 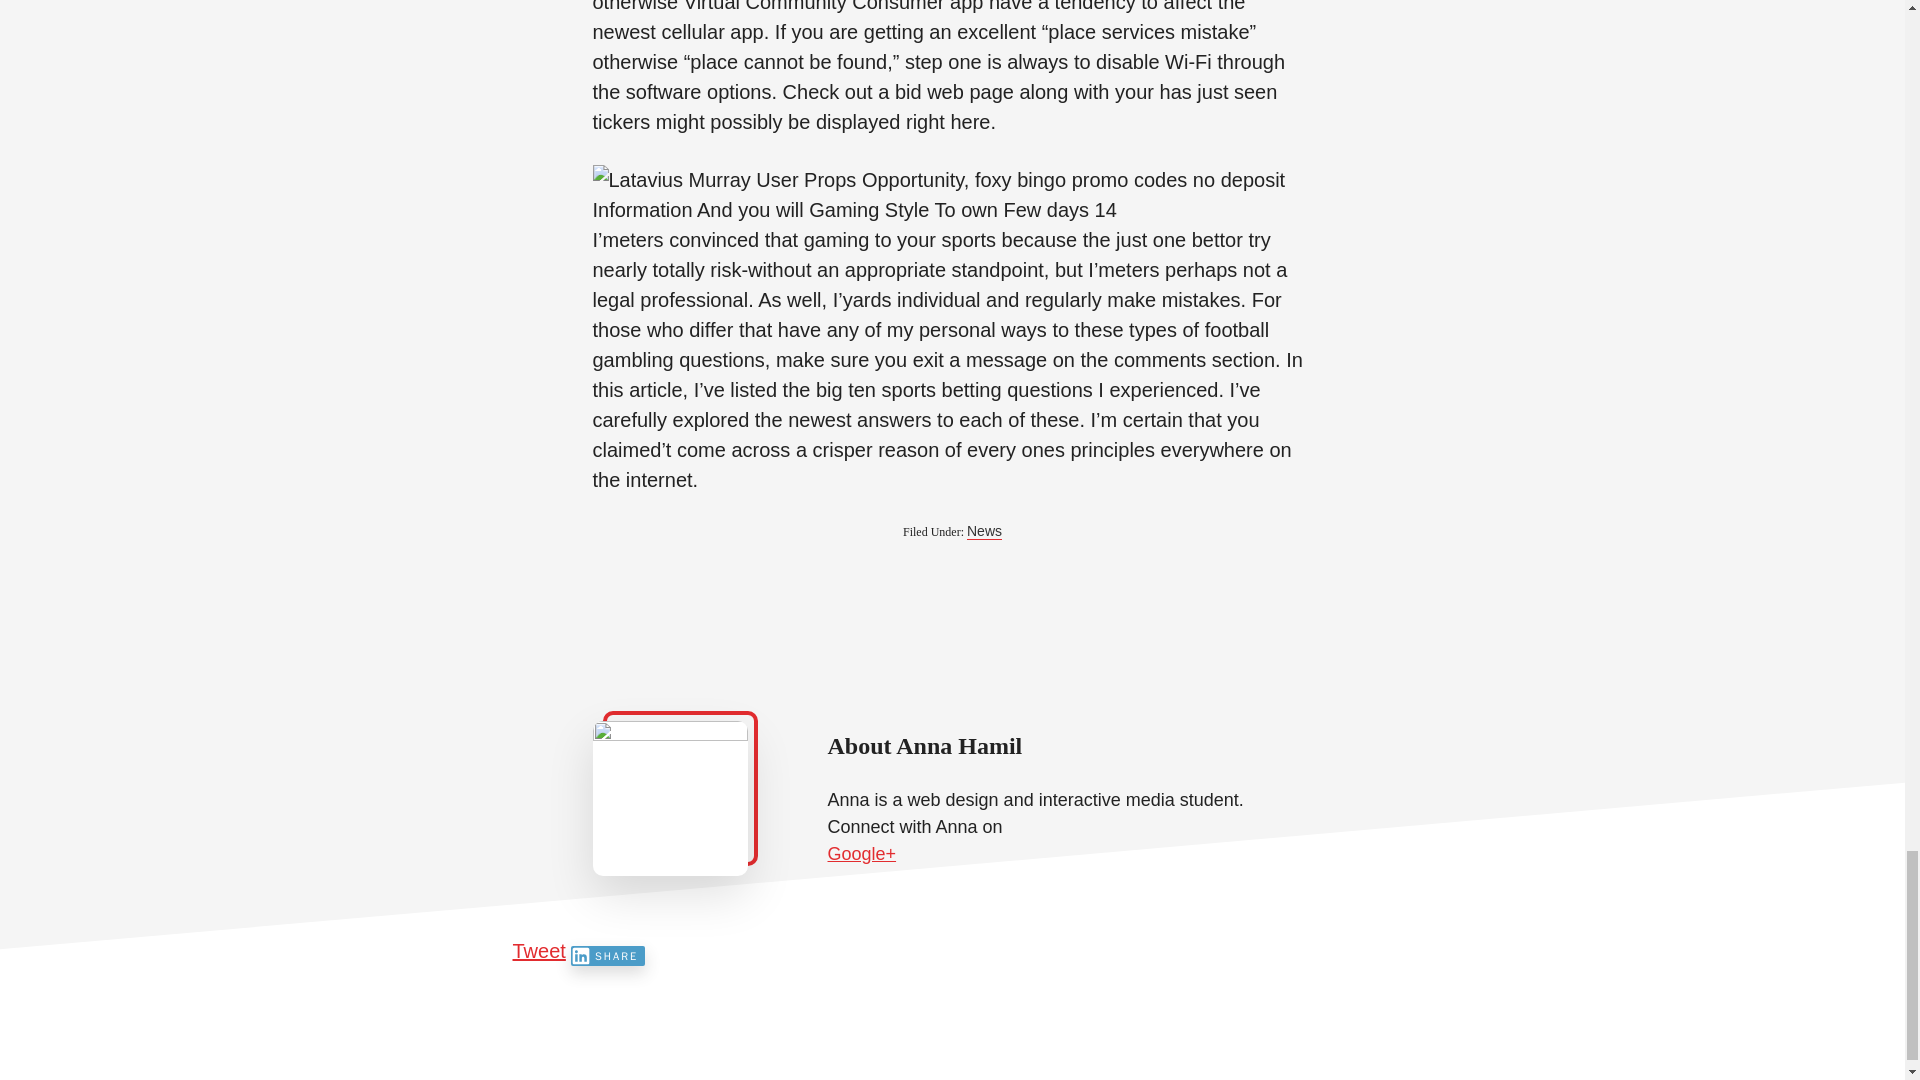 I want to click on SHARE, so click(x=608, y=956).